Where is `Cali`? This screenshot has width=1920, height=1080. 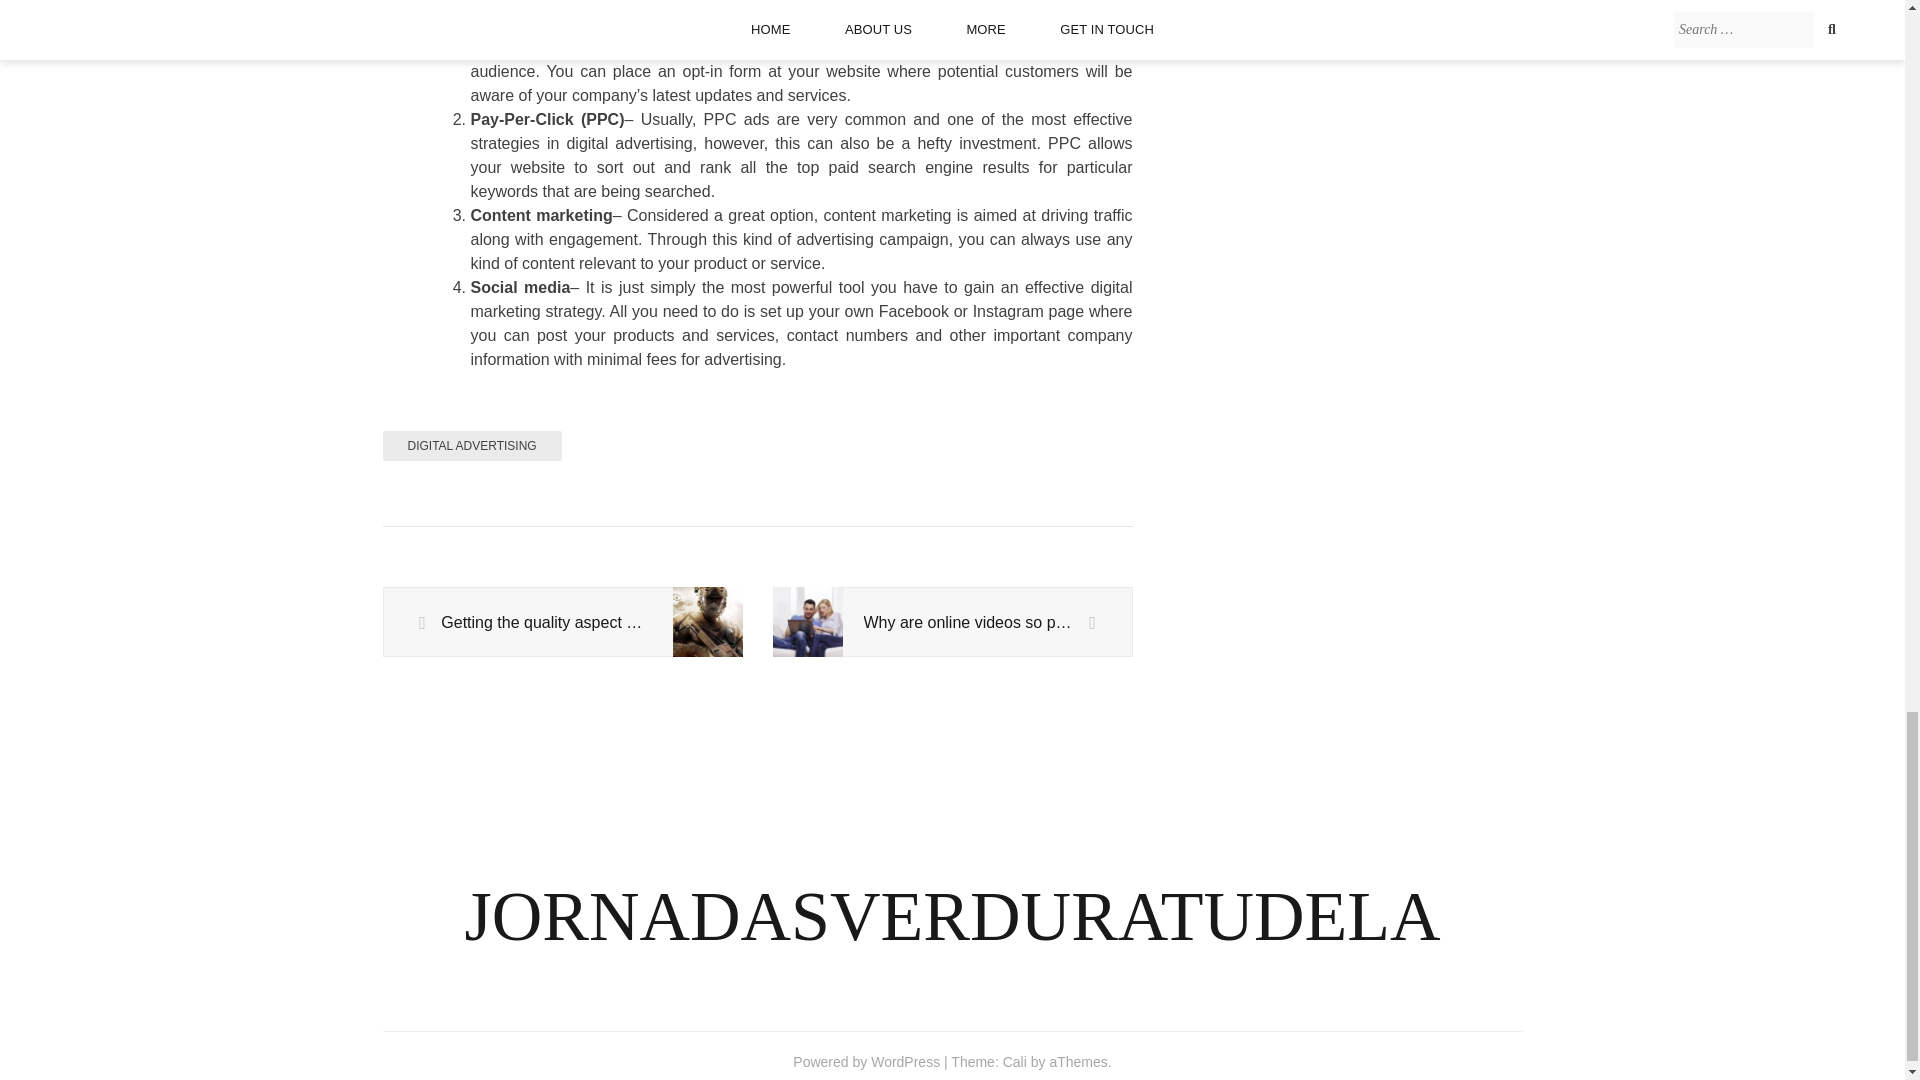 Cali is located at coordinates (1014, 1062).